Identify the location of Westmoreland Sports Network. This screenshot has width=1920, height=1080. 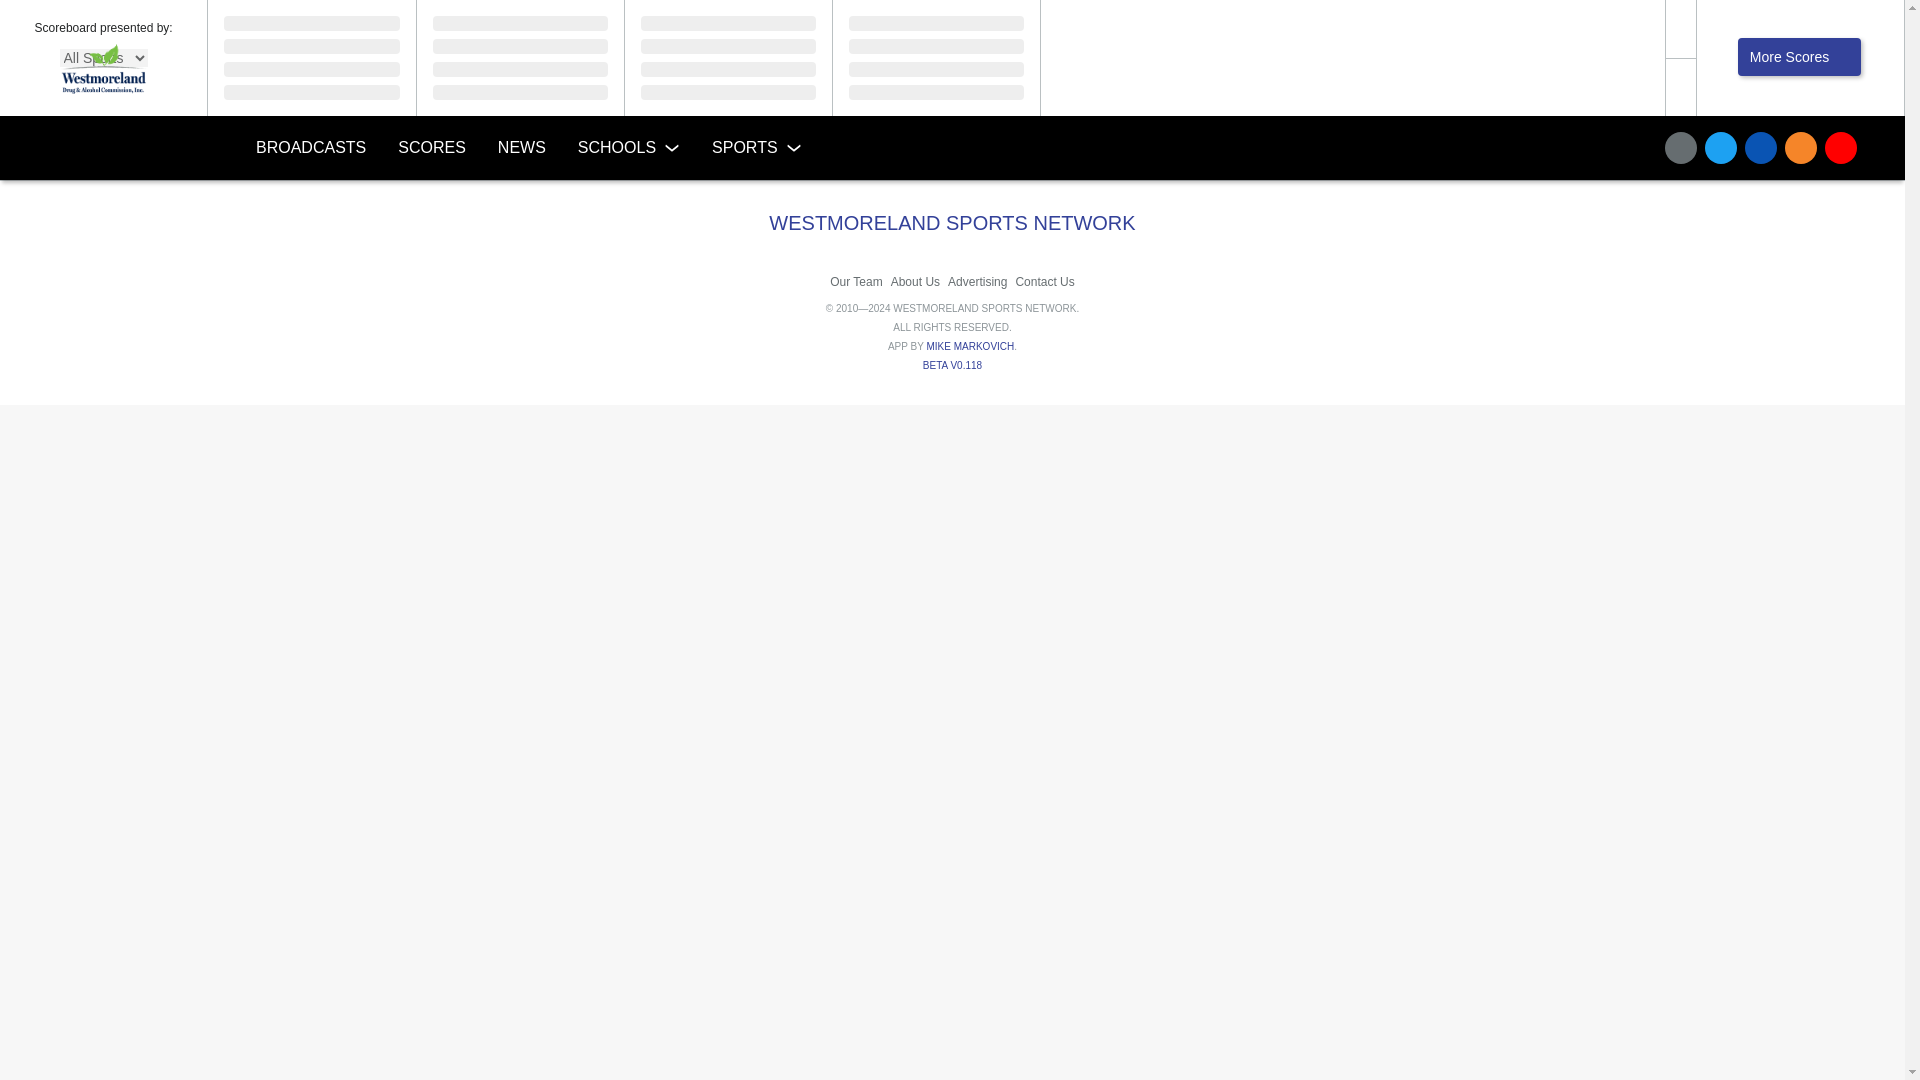
(112, 148).